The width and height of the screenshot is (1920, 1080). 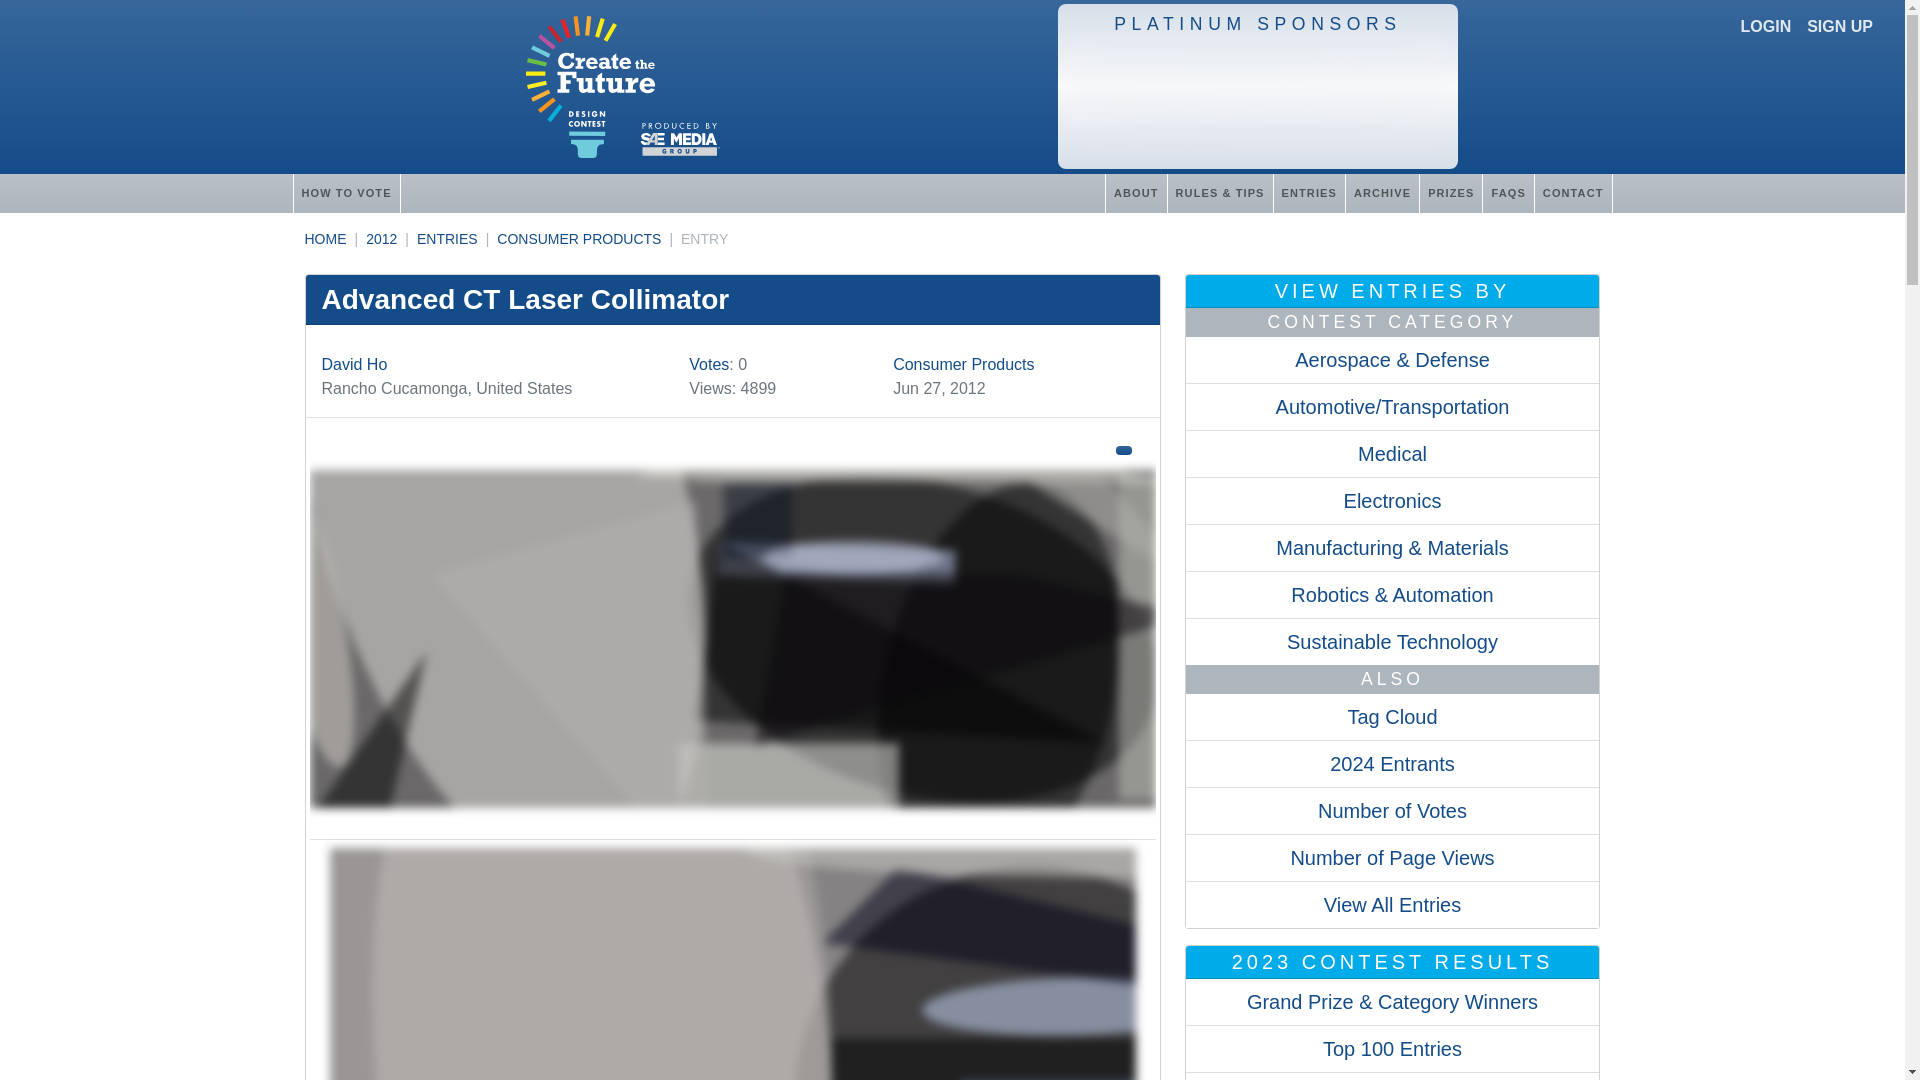 I want to click on LOGIN, so click(x=1766, y=26).